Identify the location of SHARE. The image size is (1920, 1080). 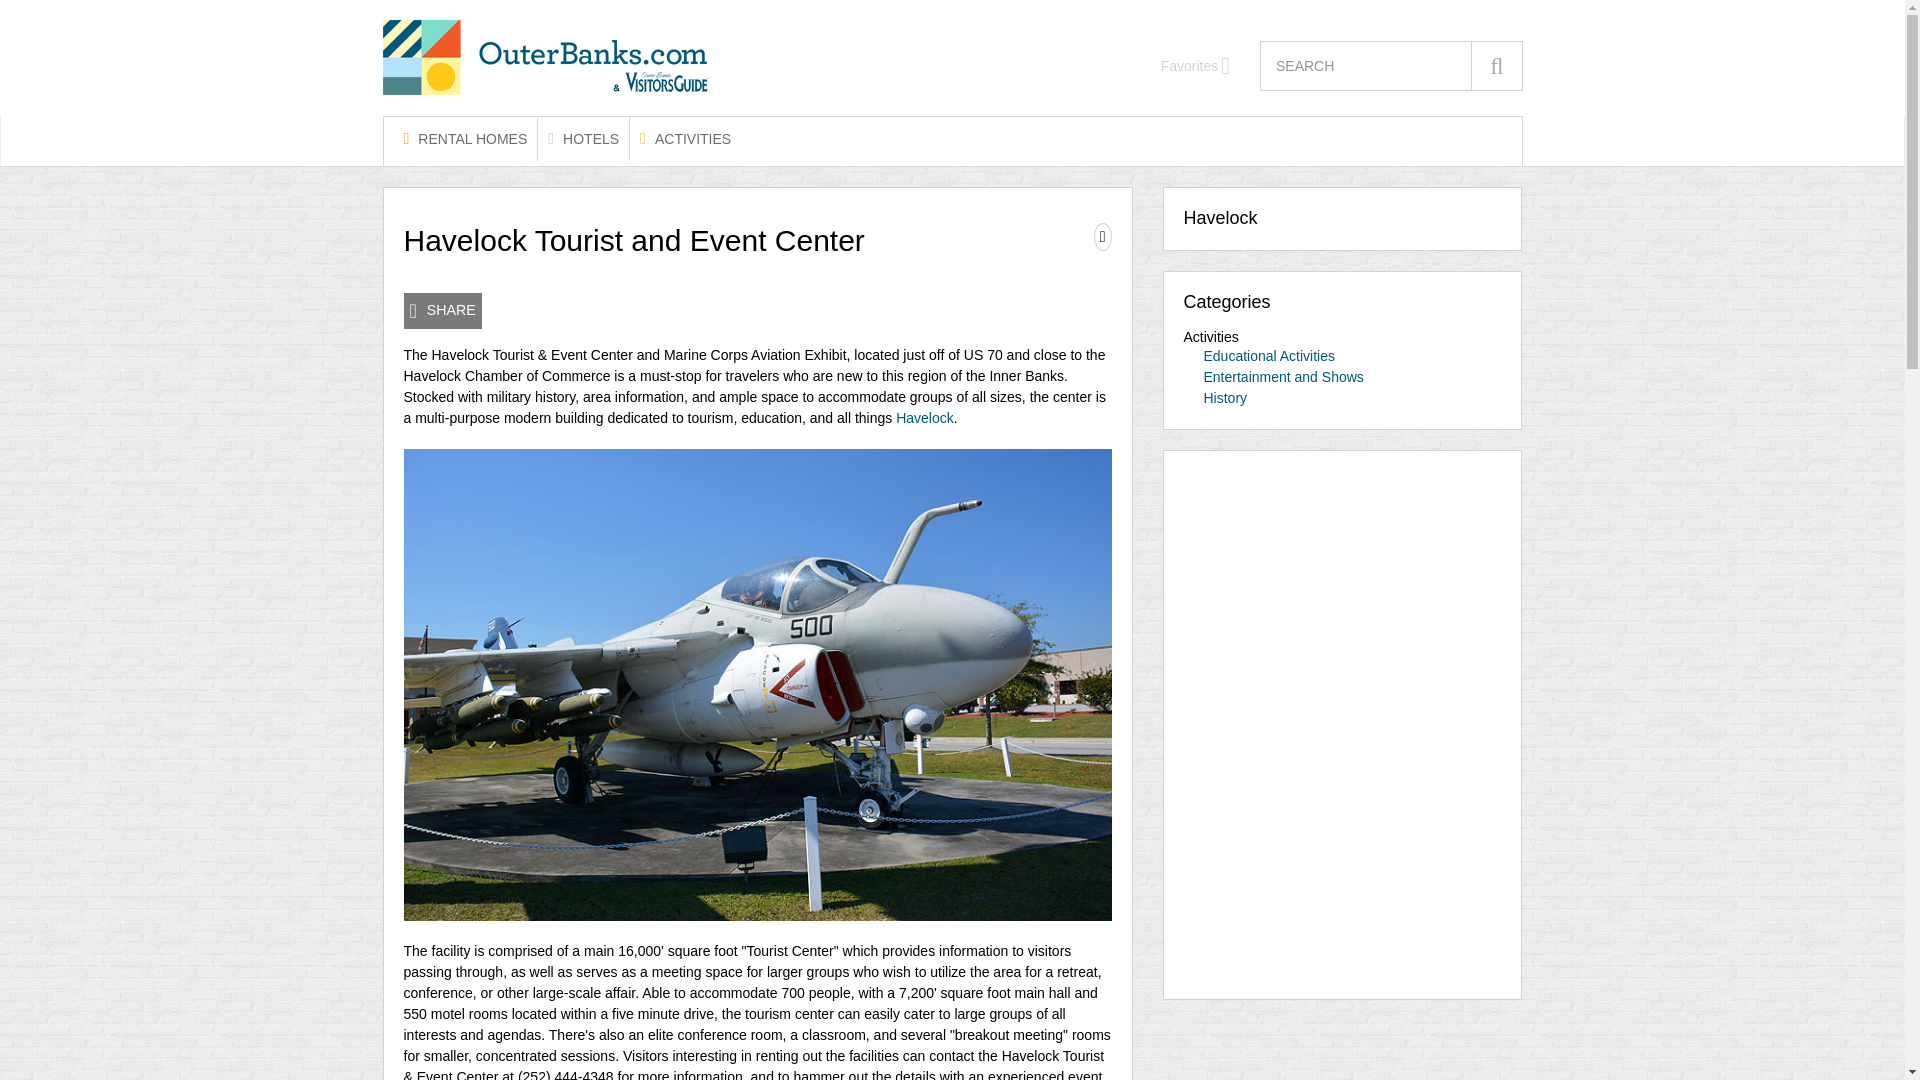
(442, 310).